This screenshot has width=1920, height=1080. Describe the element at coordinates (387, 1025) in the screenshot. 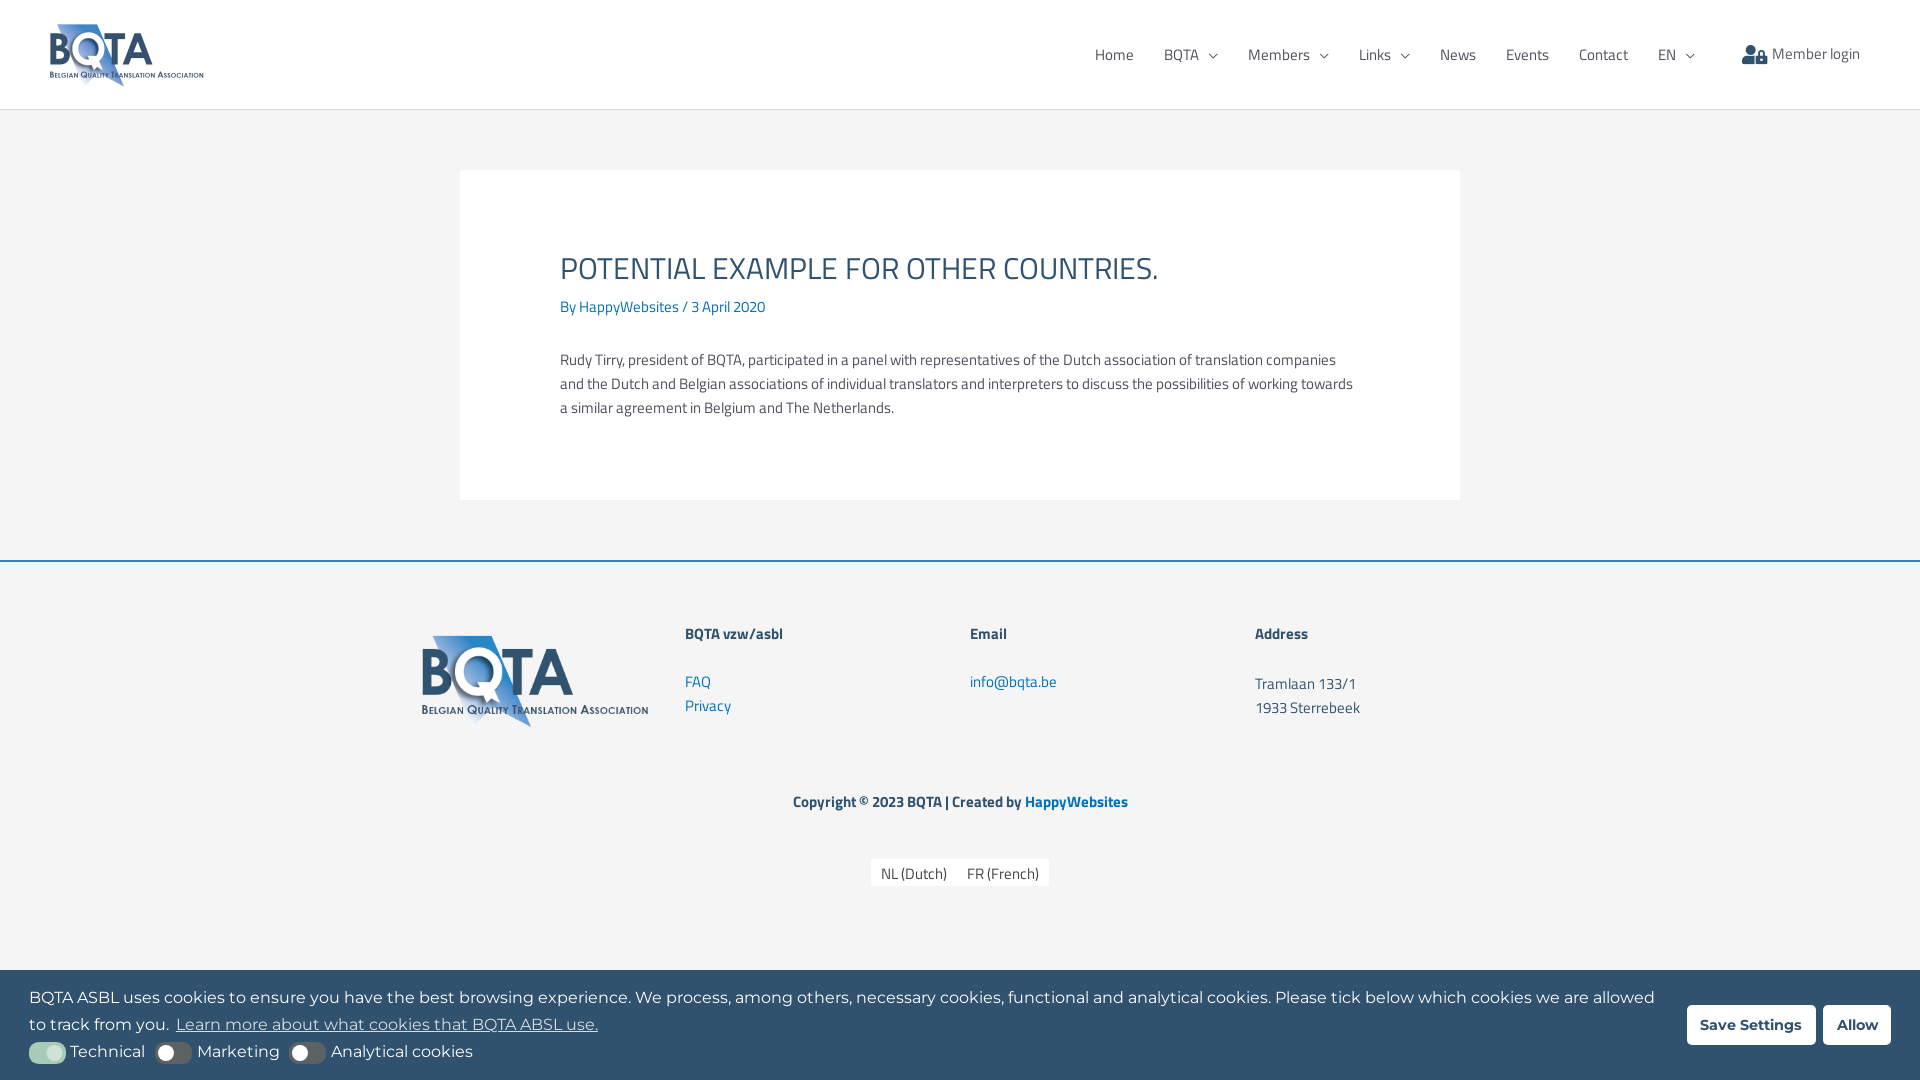

I see `Learn more about what cookies that BQTA ABSL use.` at that location.